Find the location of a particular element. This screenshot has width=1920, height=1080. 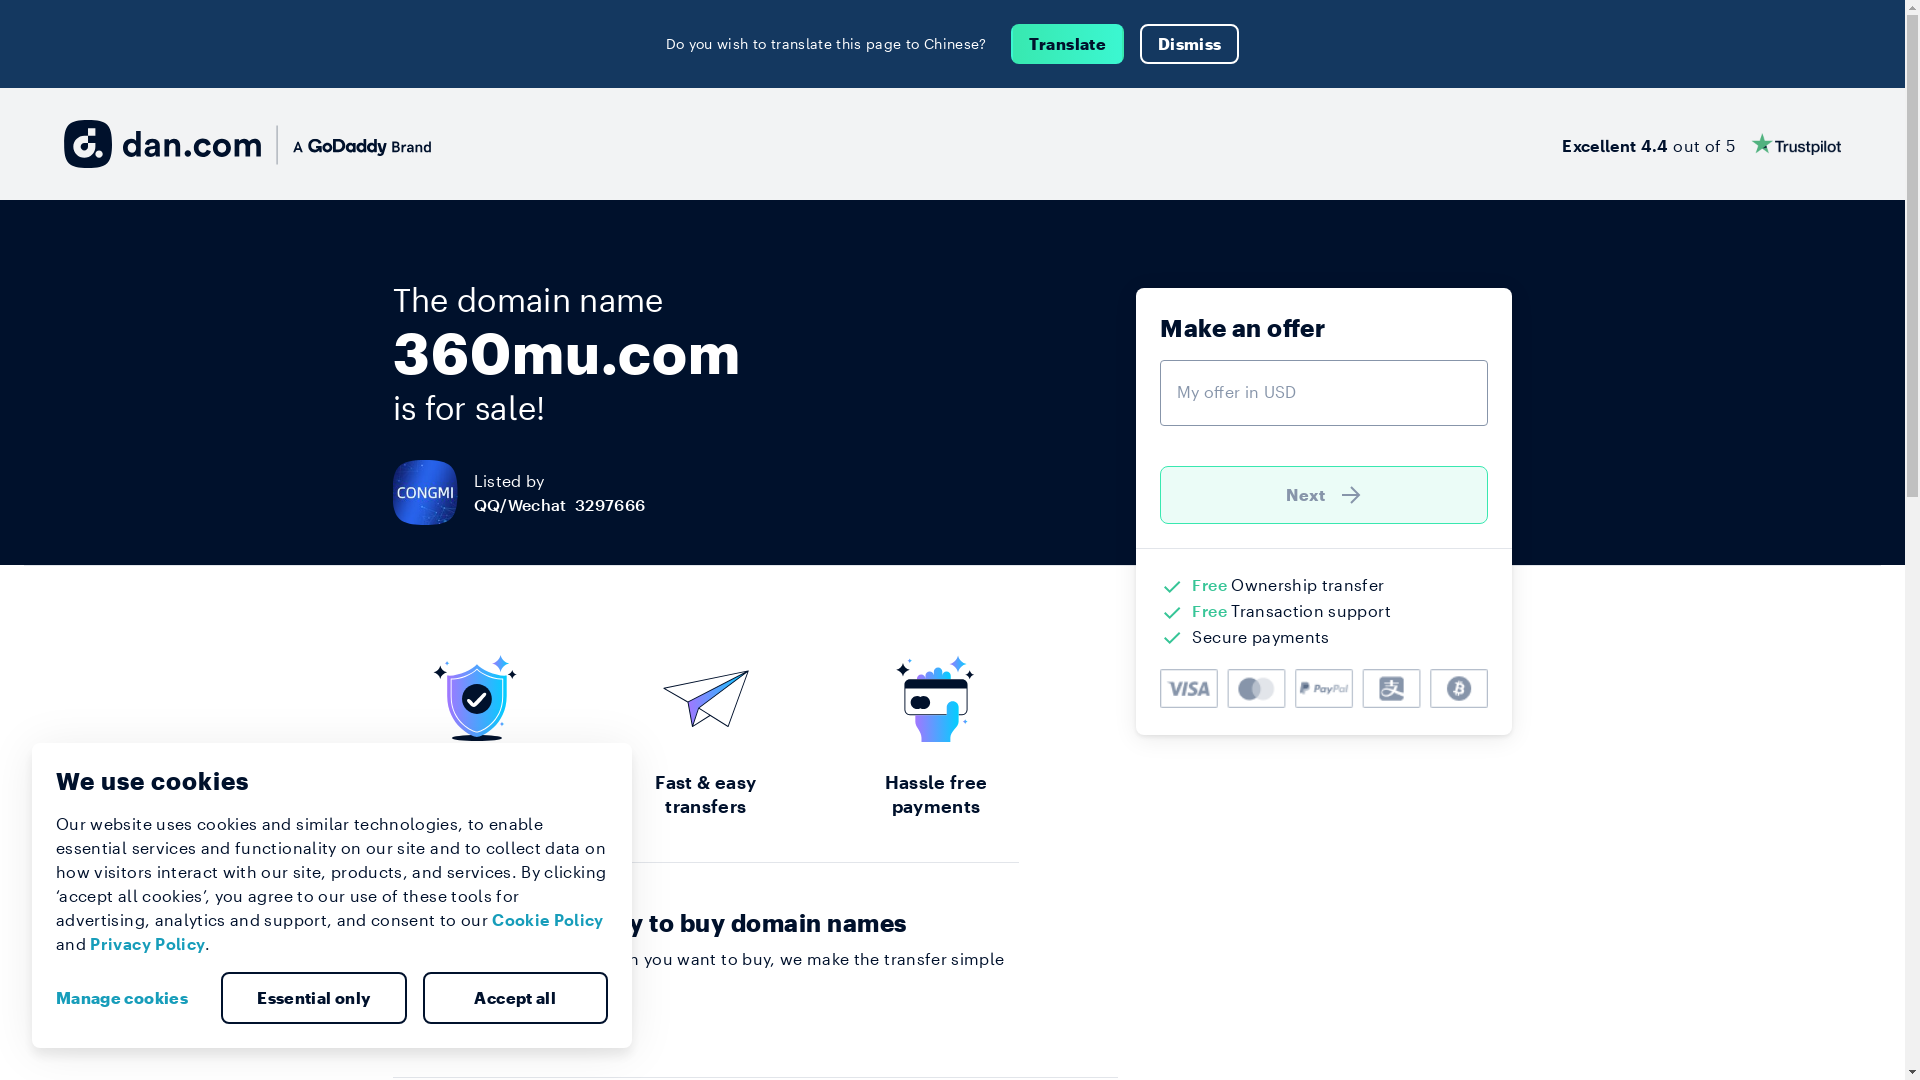

Manage cookies is located at coordinates (130, 998).